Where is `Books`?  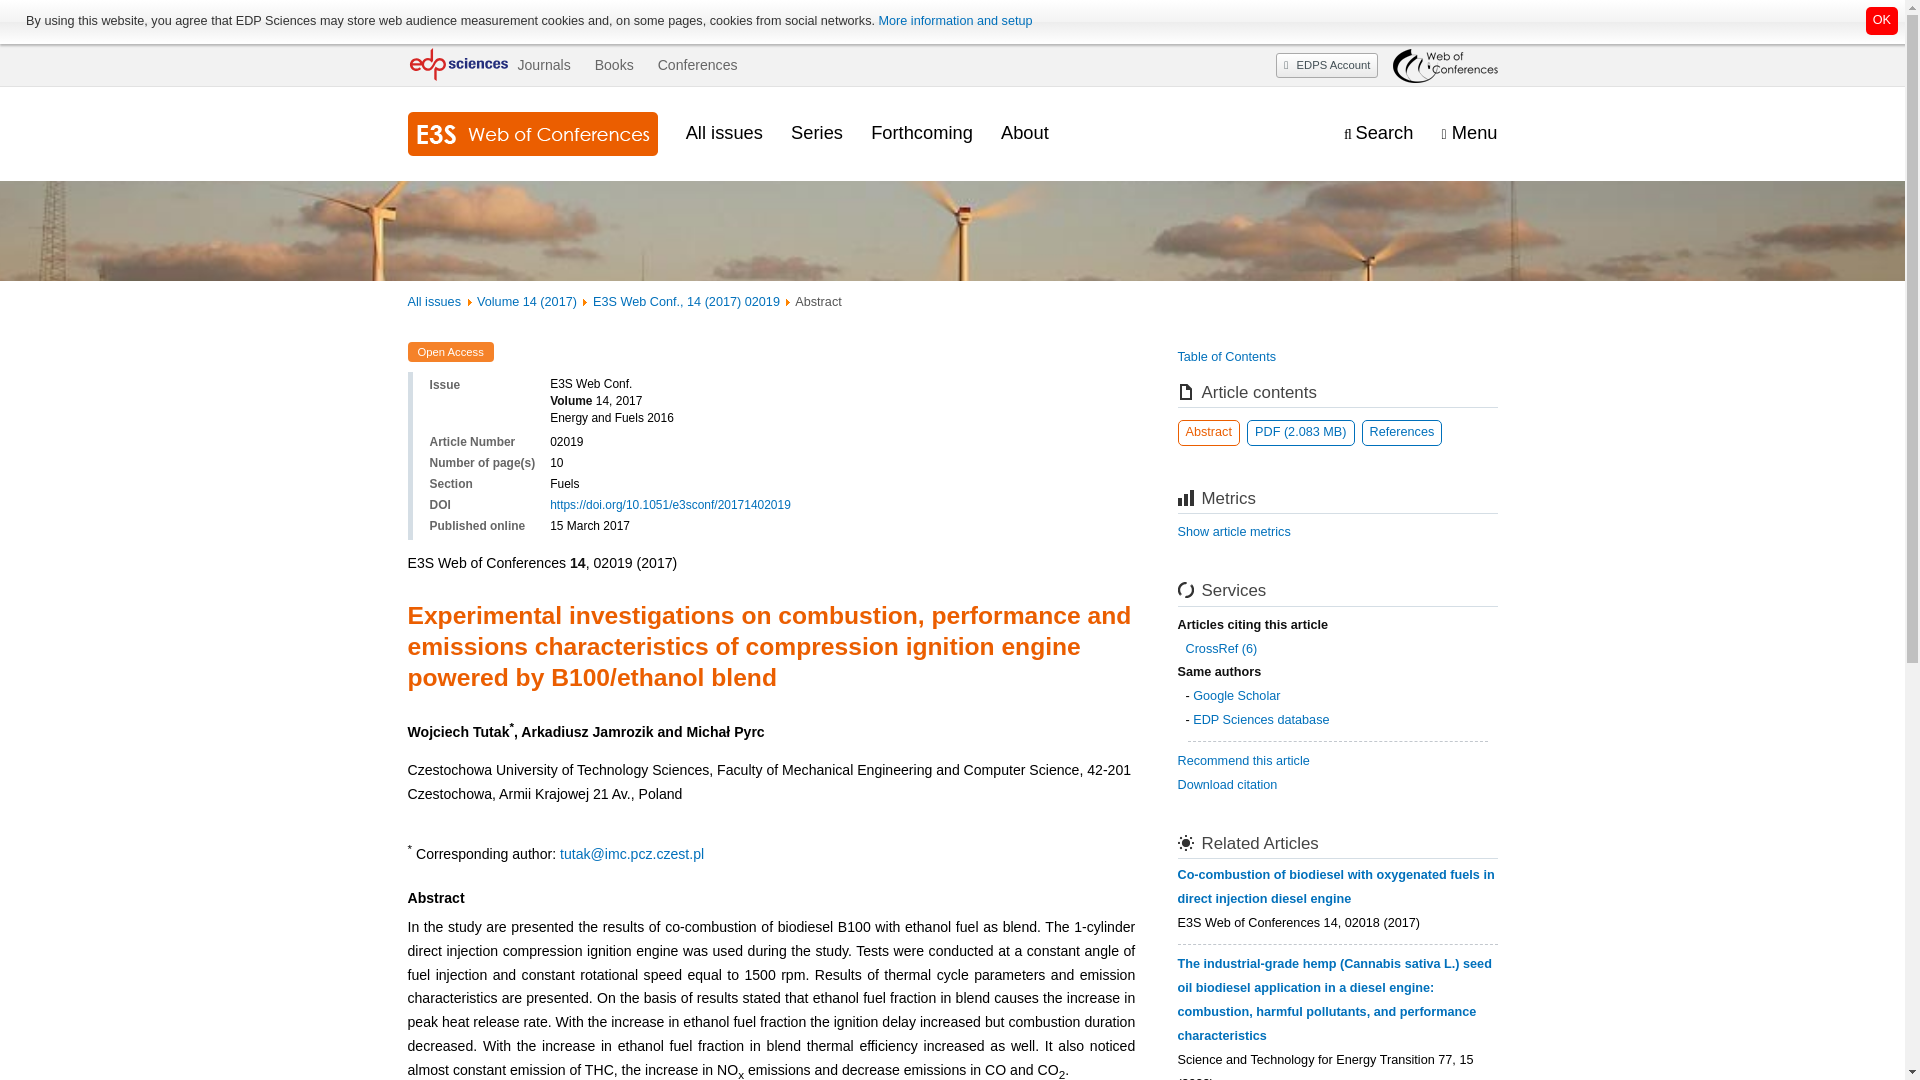
Books is located at coordinates (614, 65).